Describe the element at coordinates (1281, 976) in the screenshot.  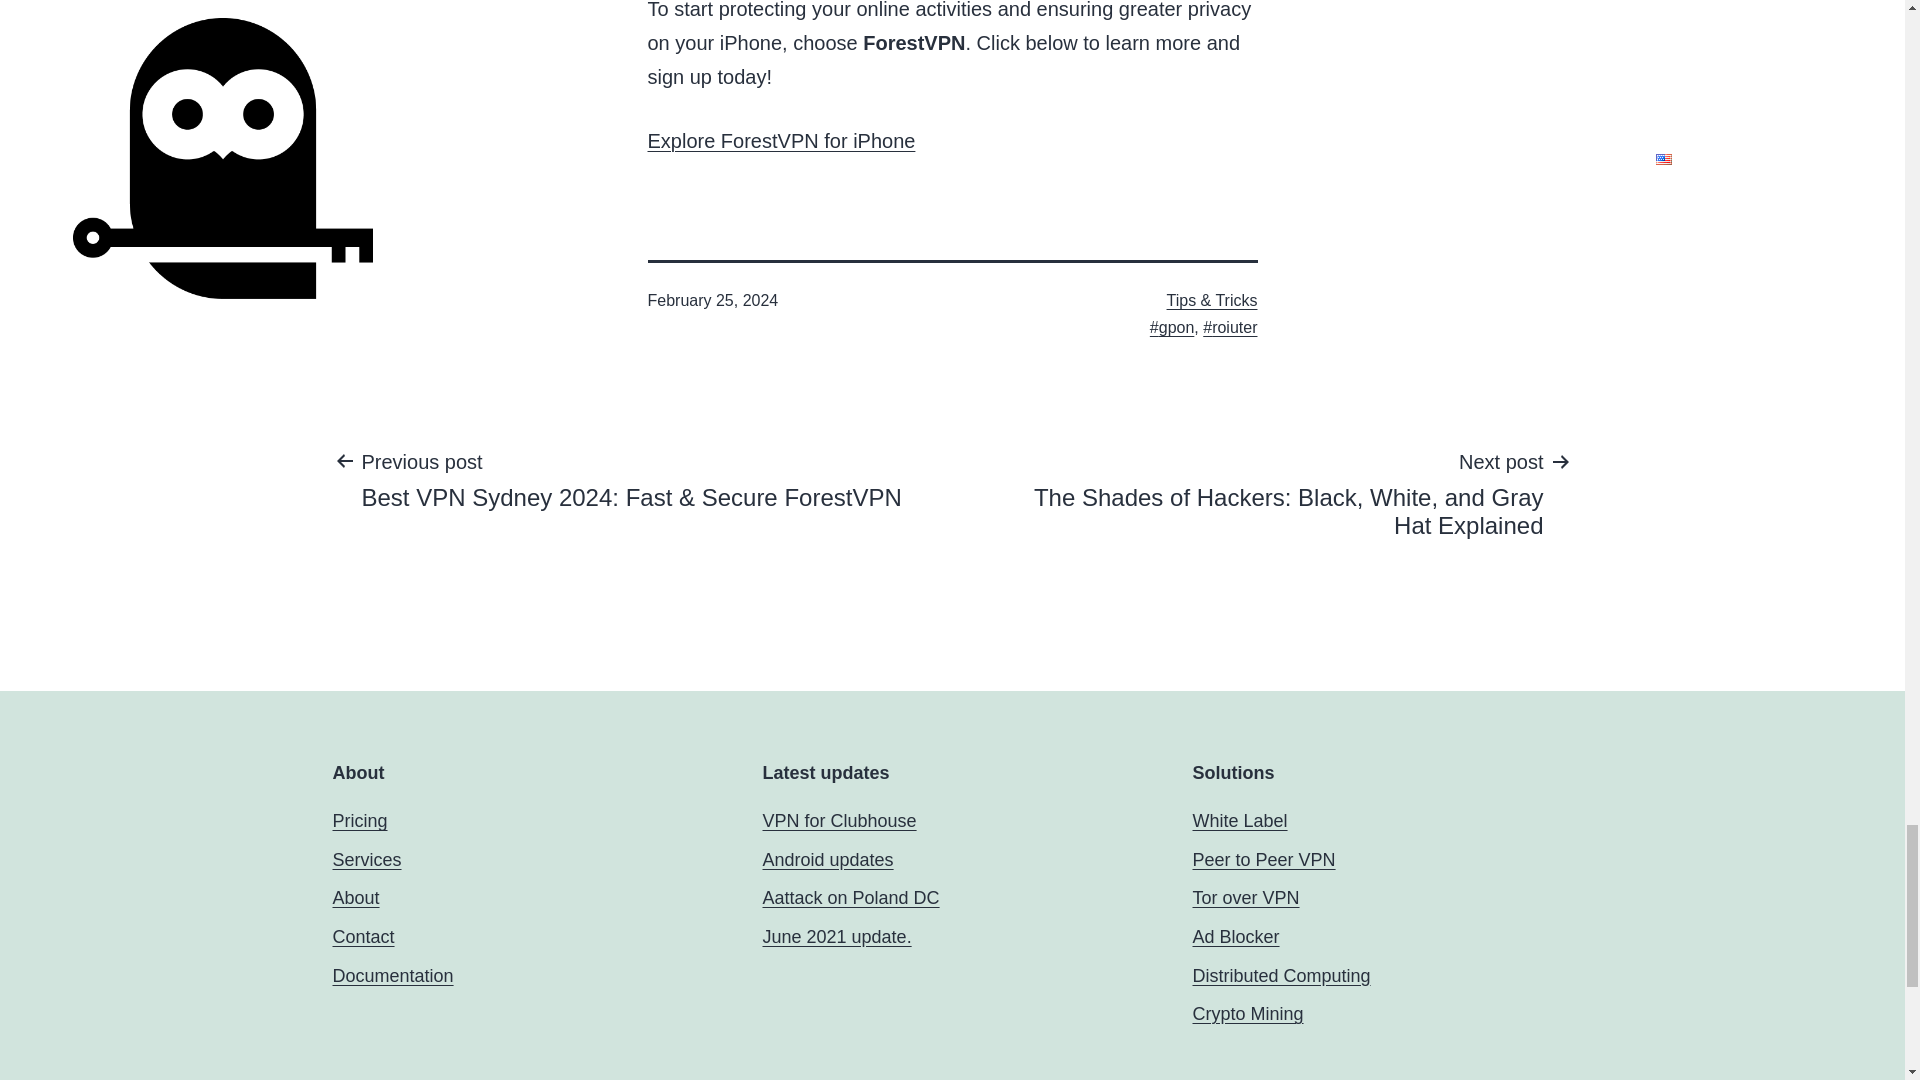
I see `Distributed Computing` at that location.